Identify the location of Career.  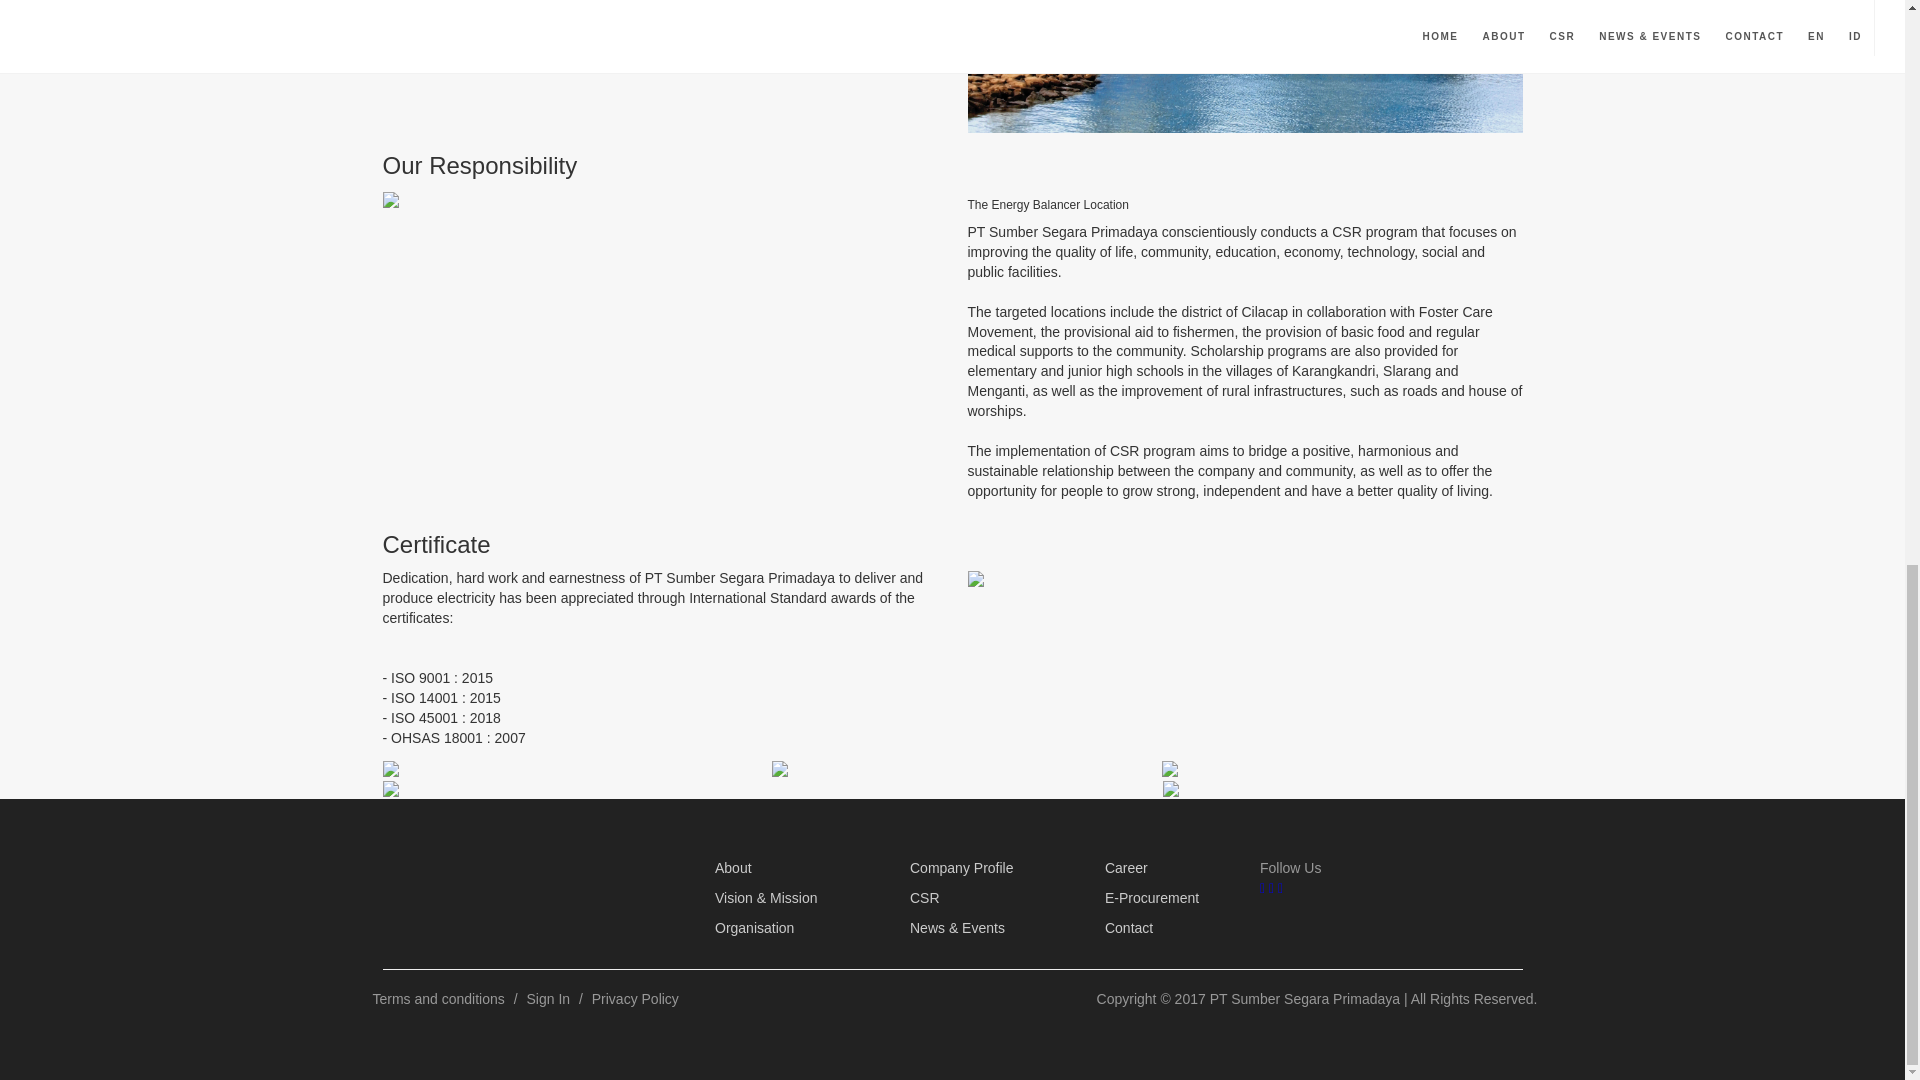
(1126, 868).